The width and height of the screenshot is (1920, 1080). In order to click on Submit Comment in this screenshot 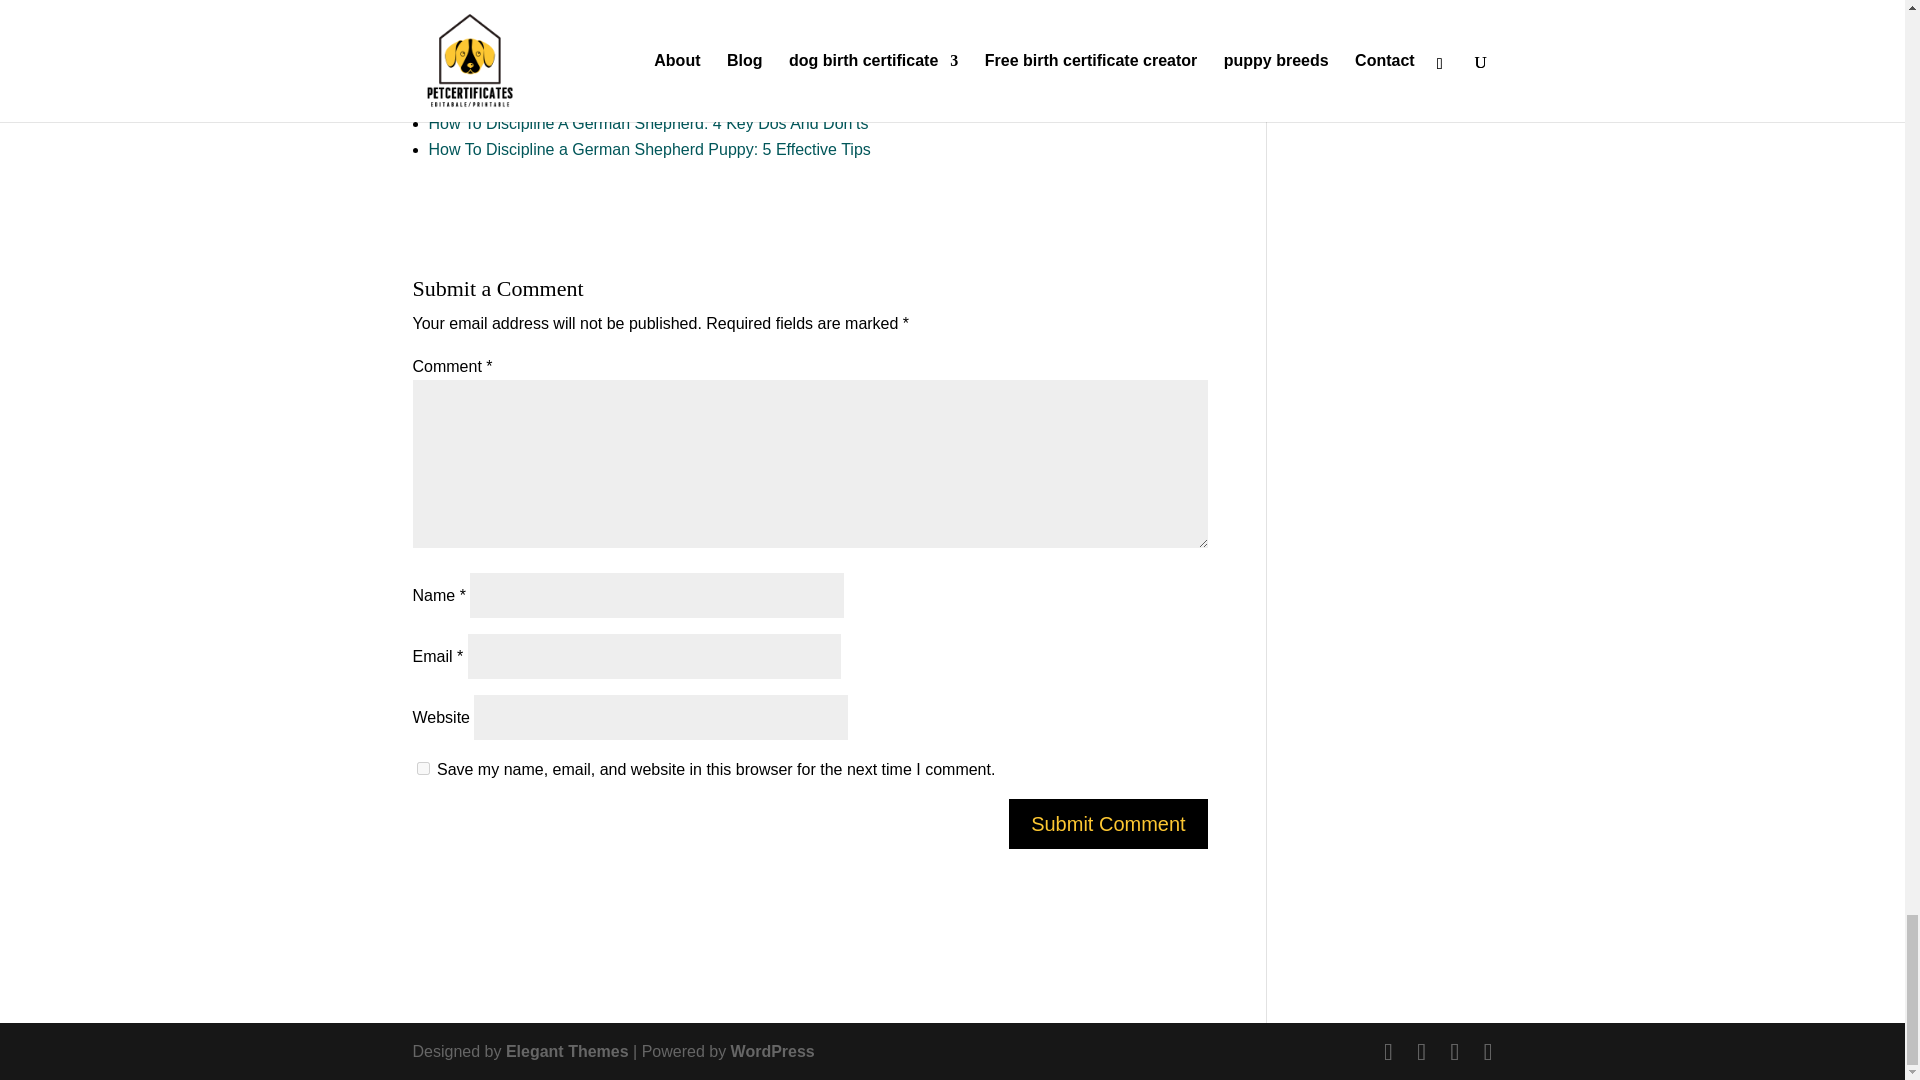, I will do `click(1108, 824)`.